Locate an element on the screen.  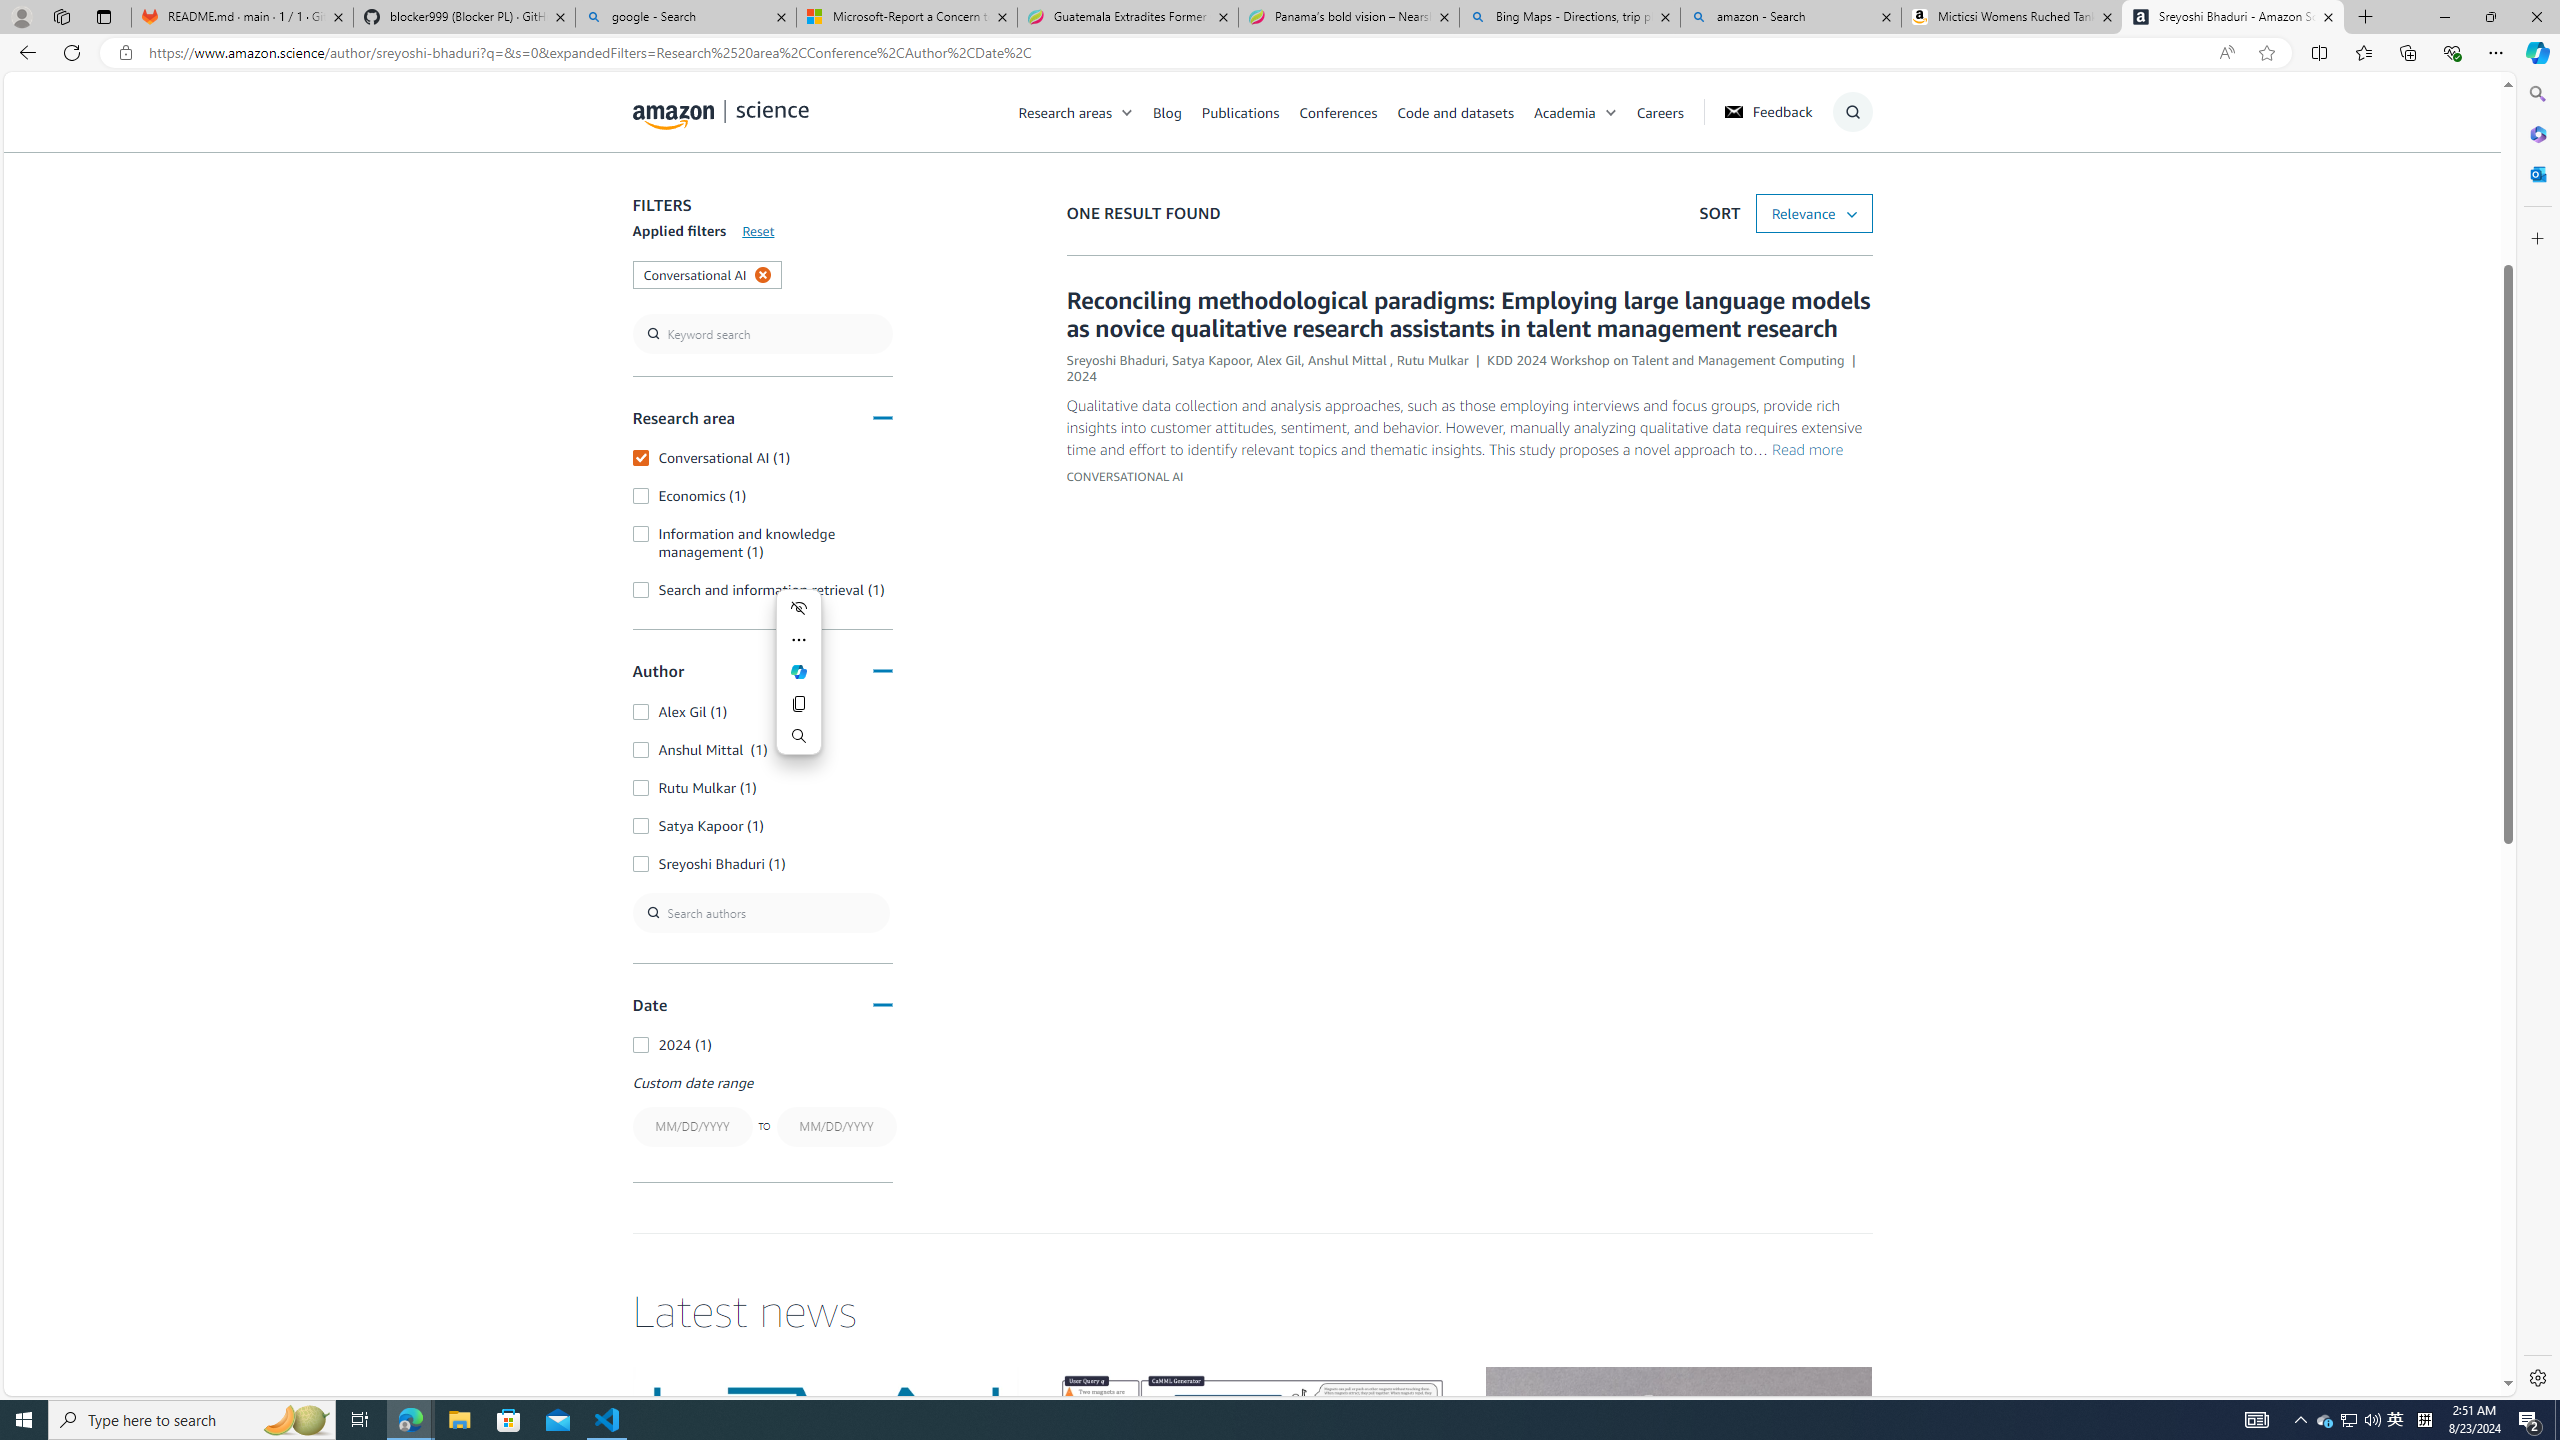
Graviton chip.png is located at coordinates (1678, 1475).